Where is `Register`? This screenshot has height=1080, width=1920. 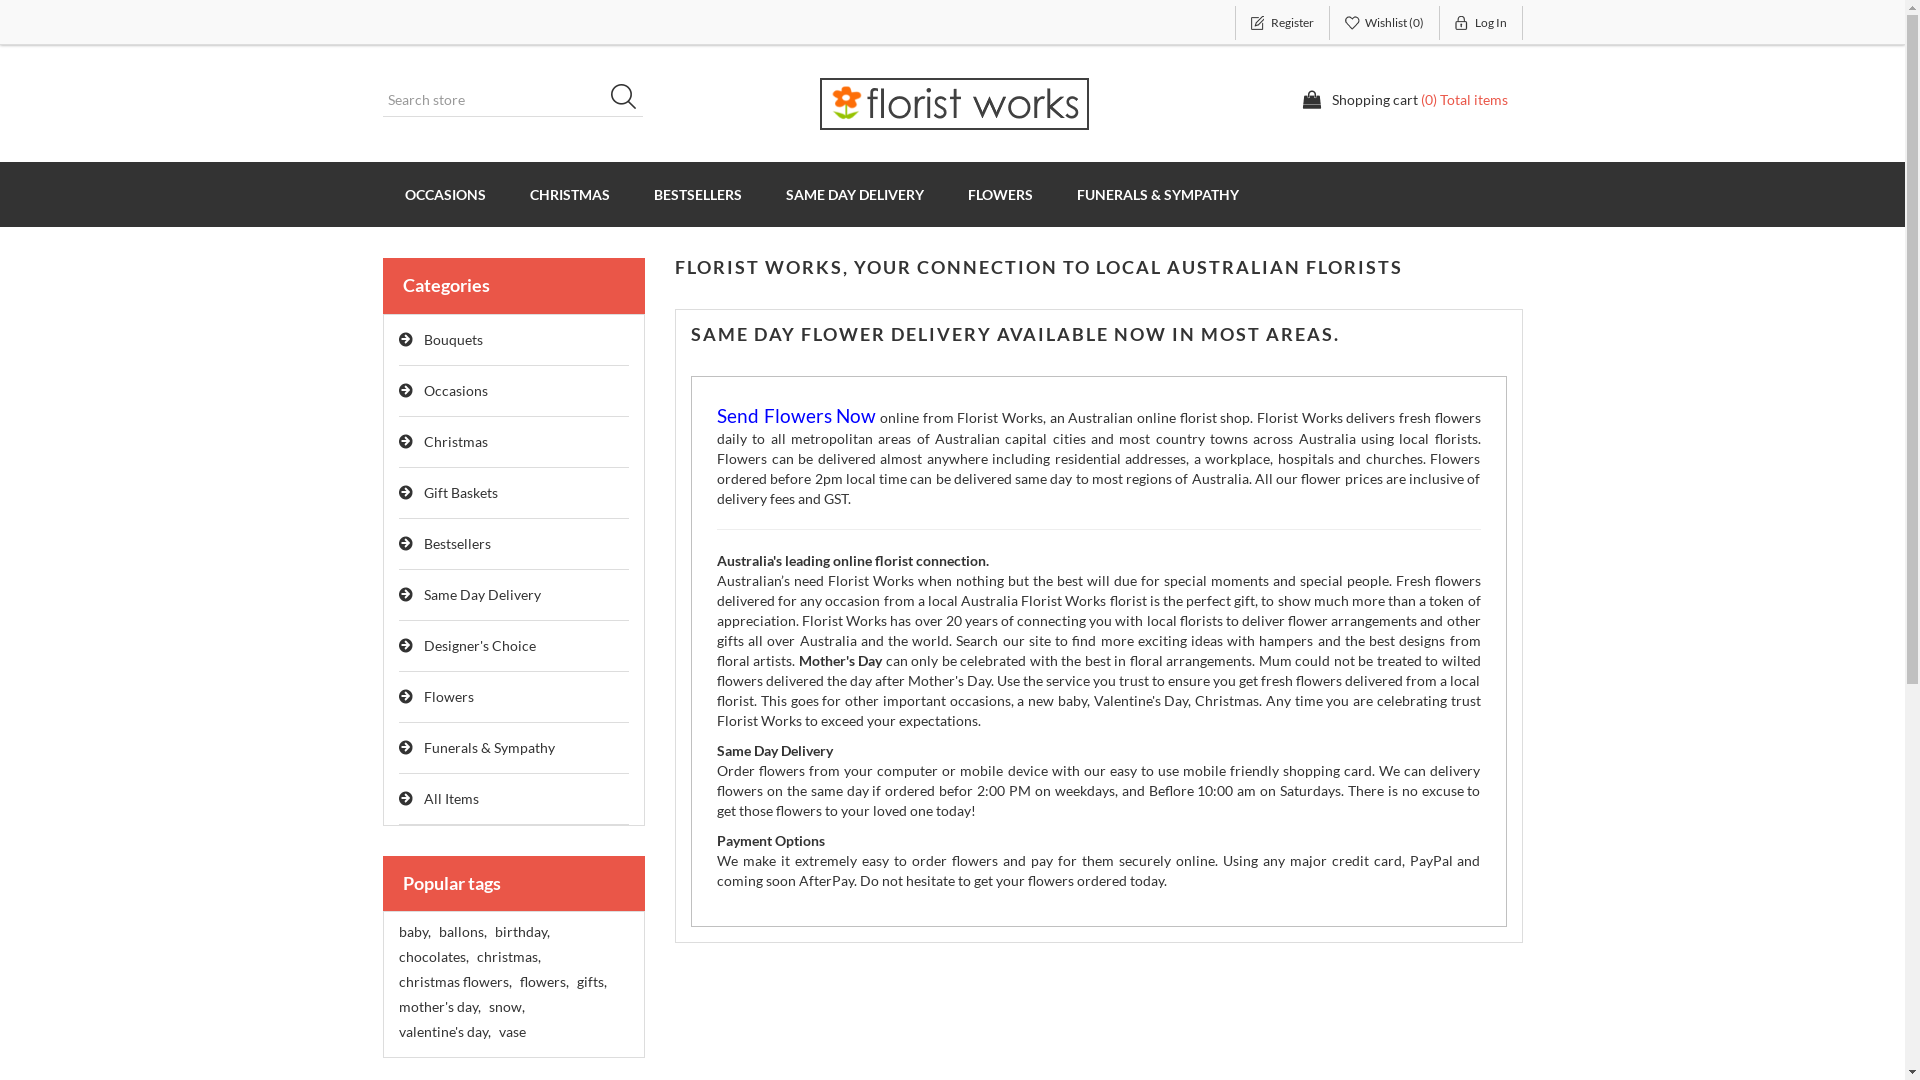 Register is located at coordinates (1282, 23).